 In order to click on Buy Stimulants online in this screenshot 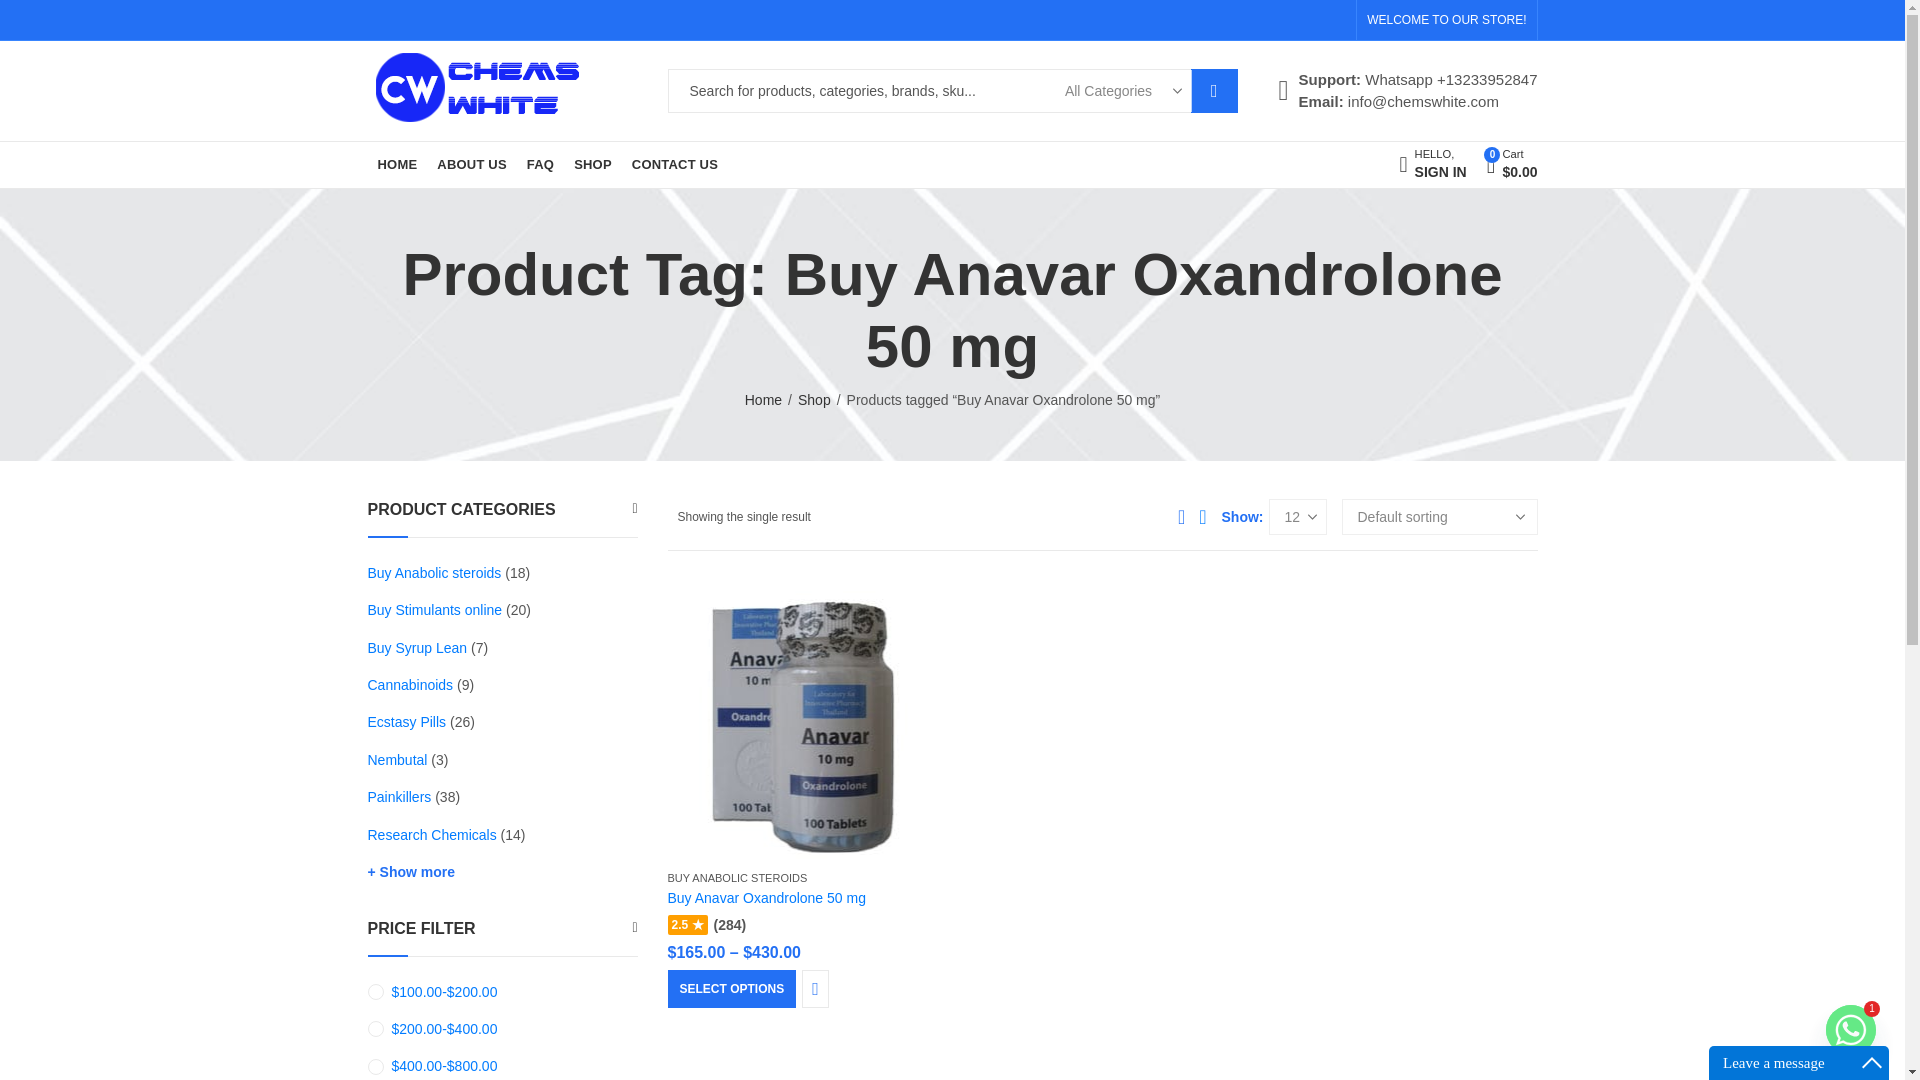, I will do `click(1432, 164)`.